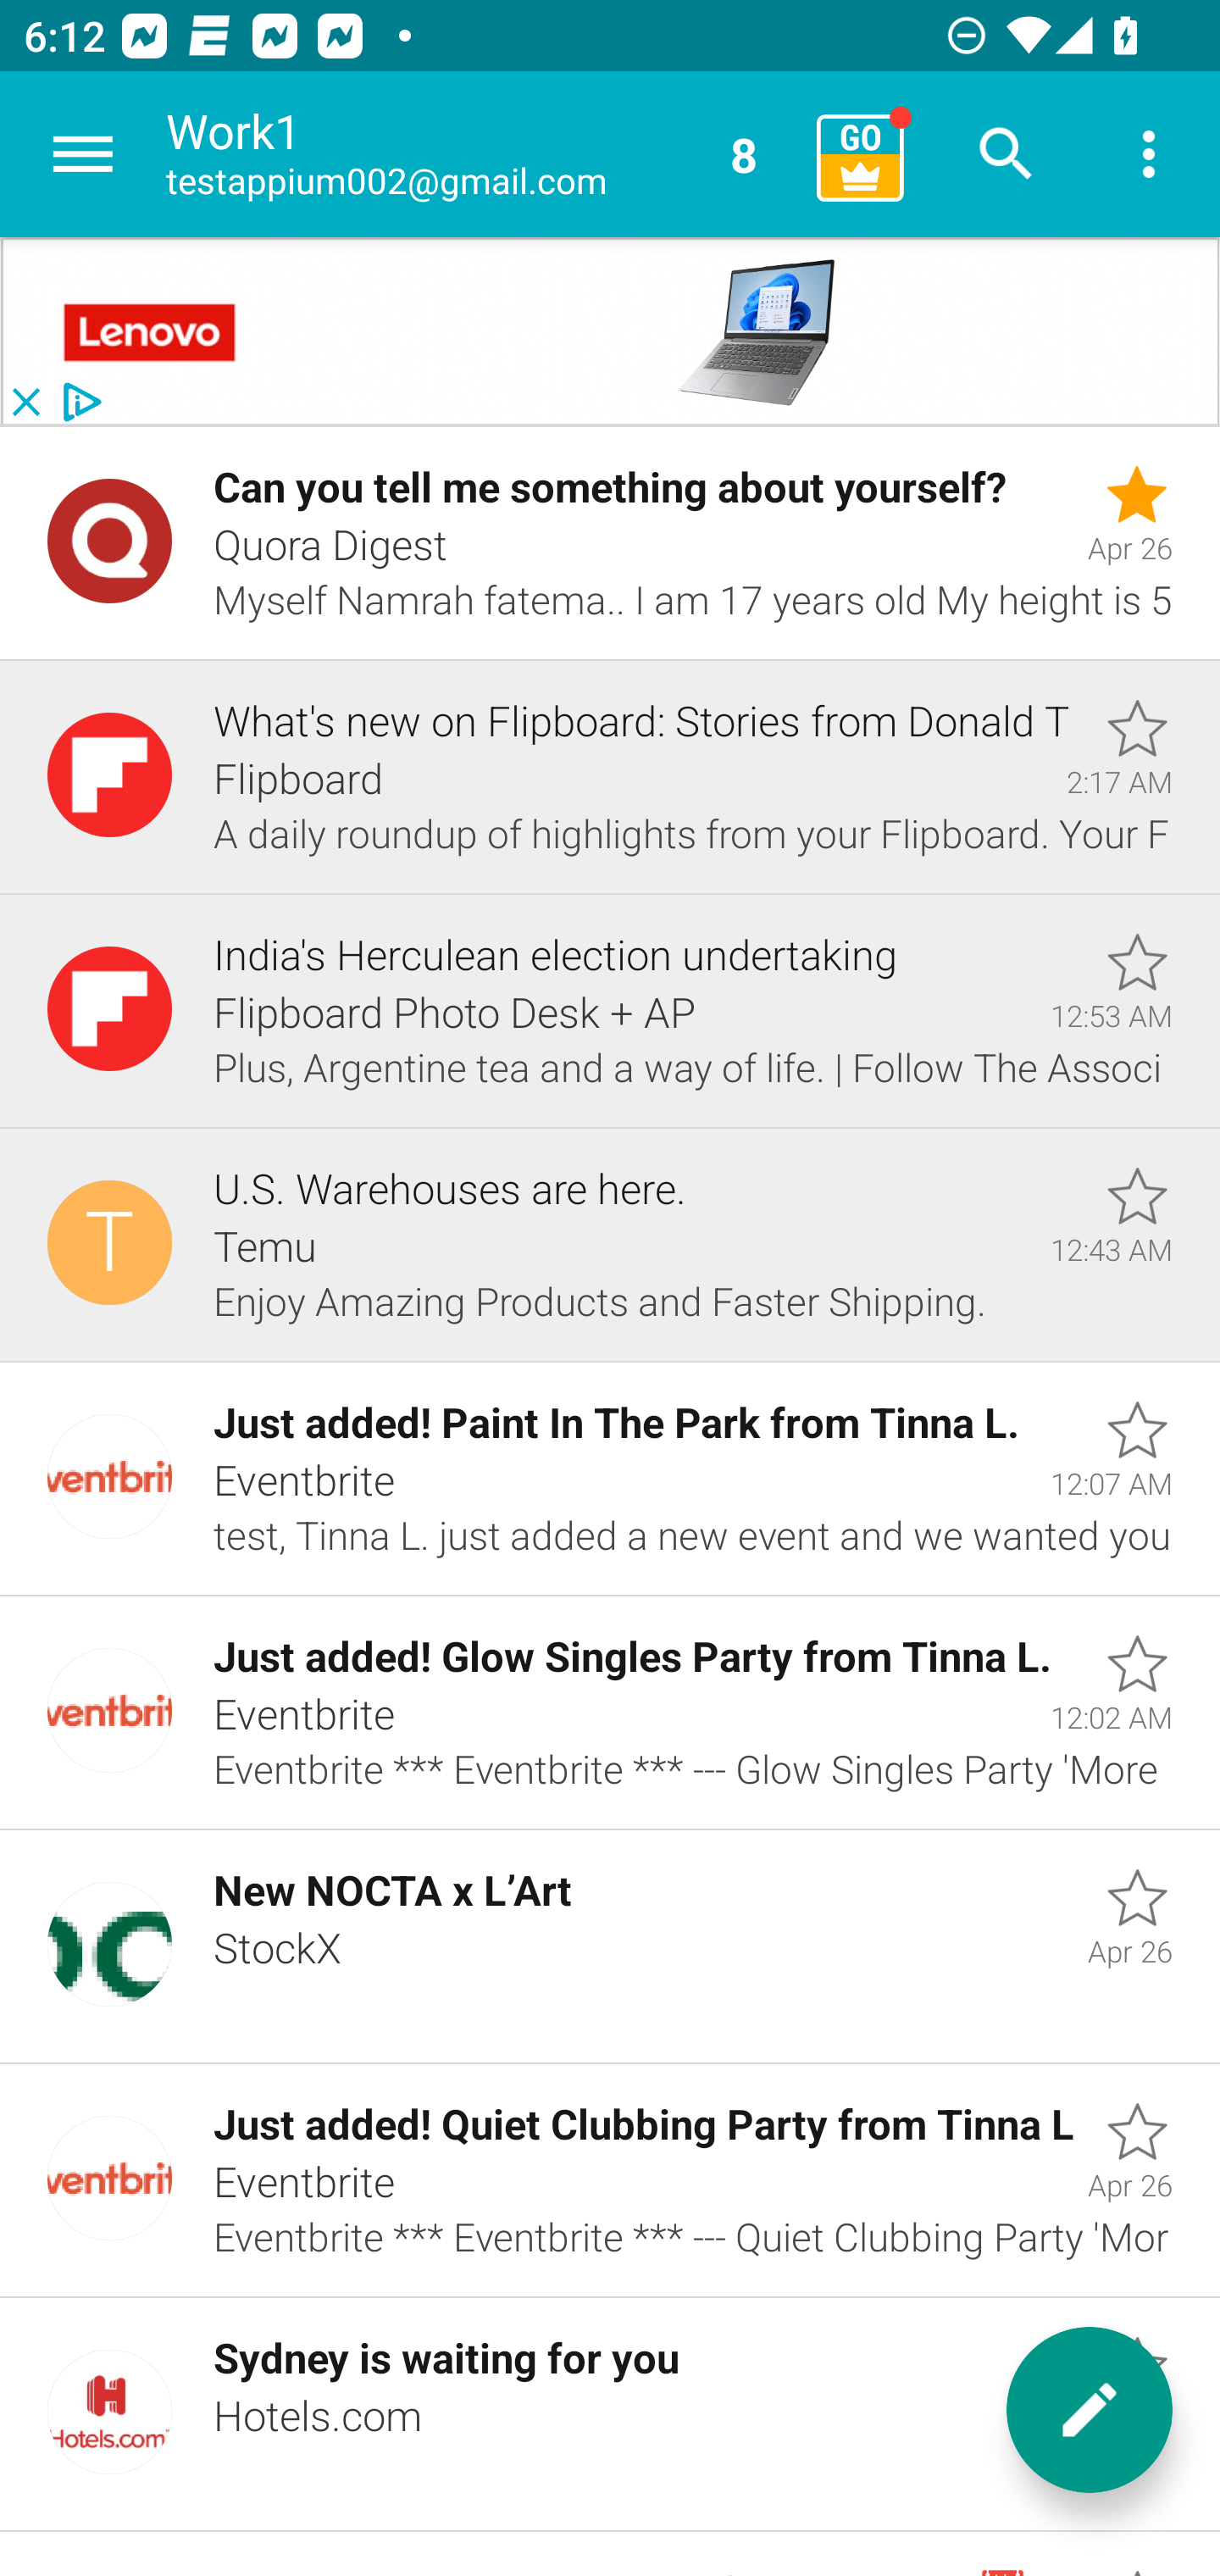  What do you see at coordinates (610, 1947) in the screenshot?
I see `Unread, New NOCTA x L’Art, StockX, Apr 26` at bounding box center [610, 1947].